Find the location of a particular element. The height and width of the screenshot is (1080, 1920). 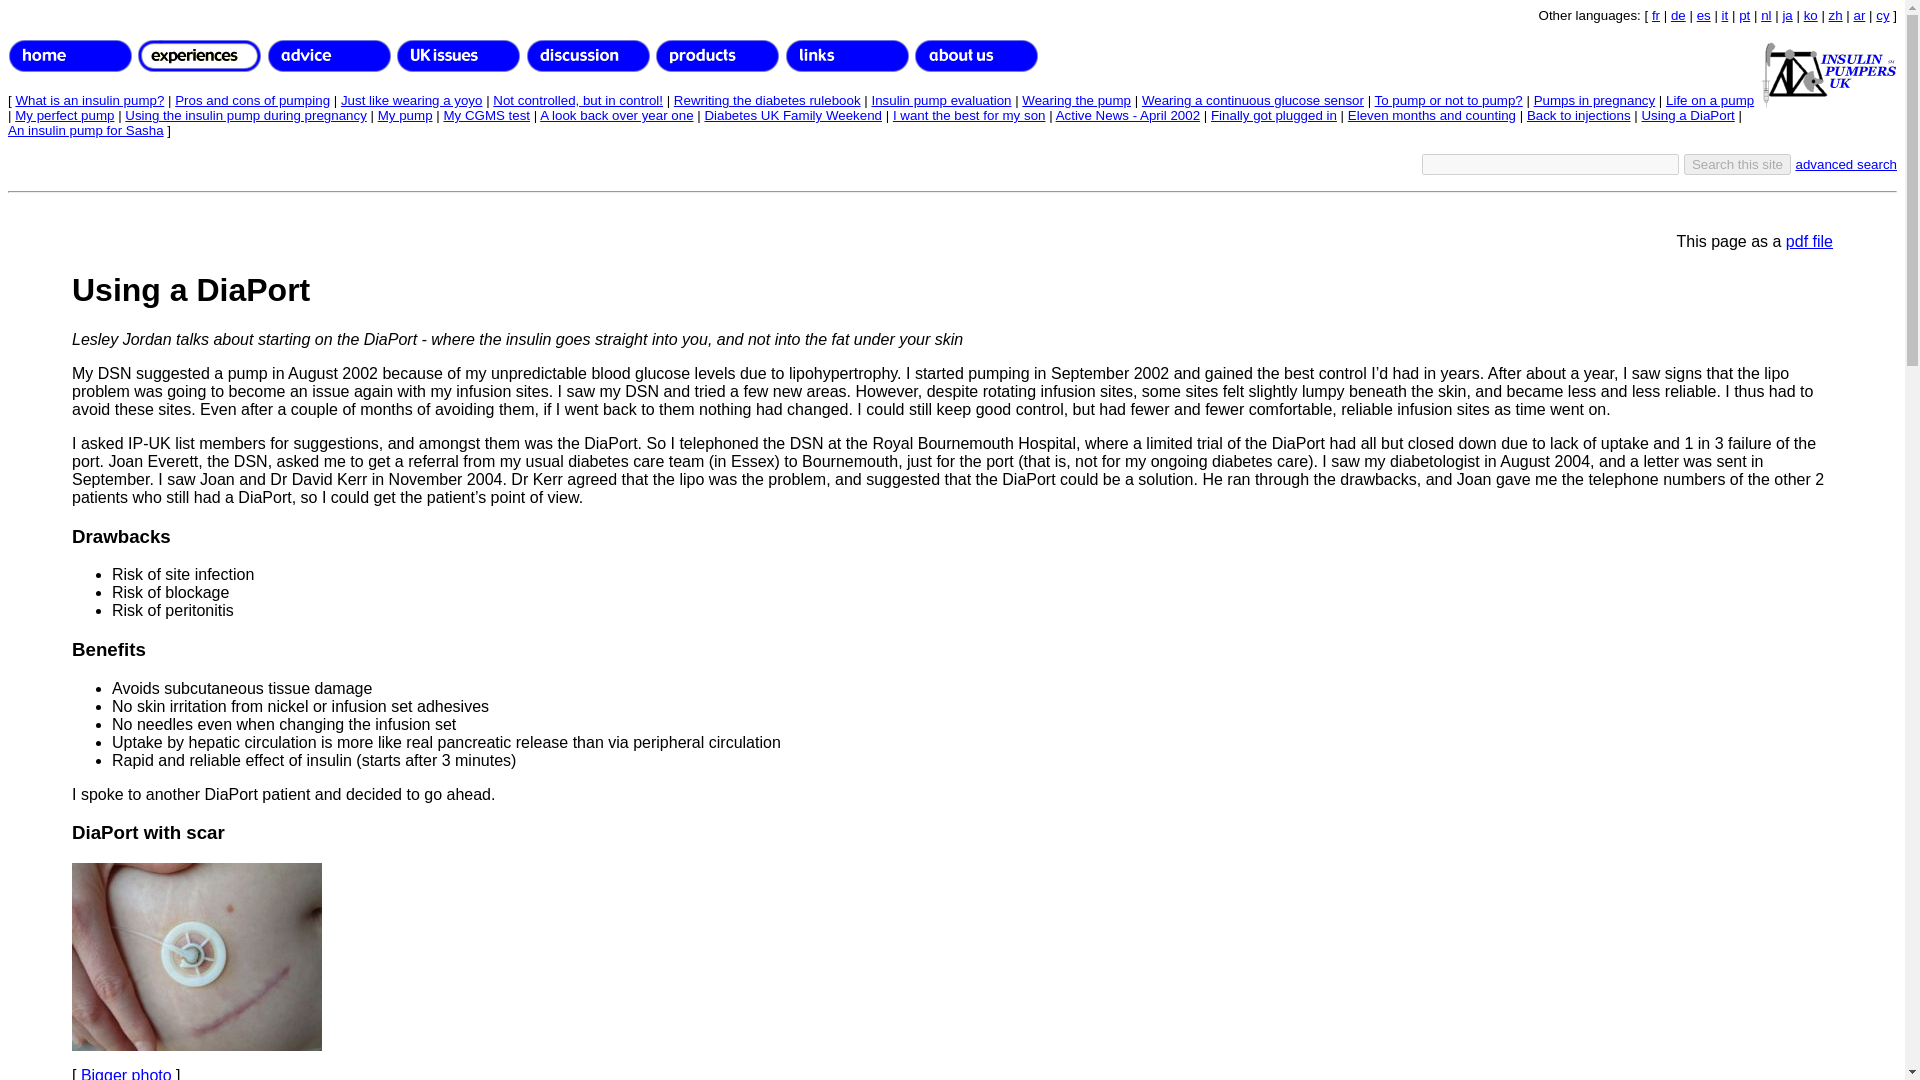

es is located at coordinates (1704, 14).